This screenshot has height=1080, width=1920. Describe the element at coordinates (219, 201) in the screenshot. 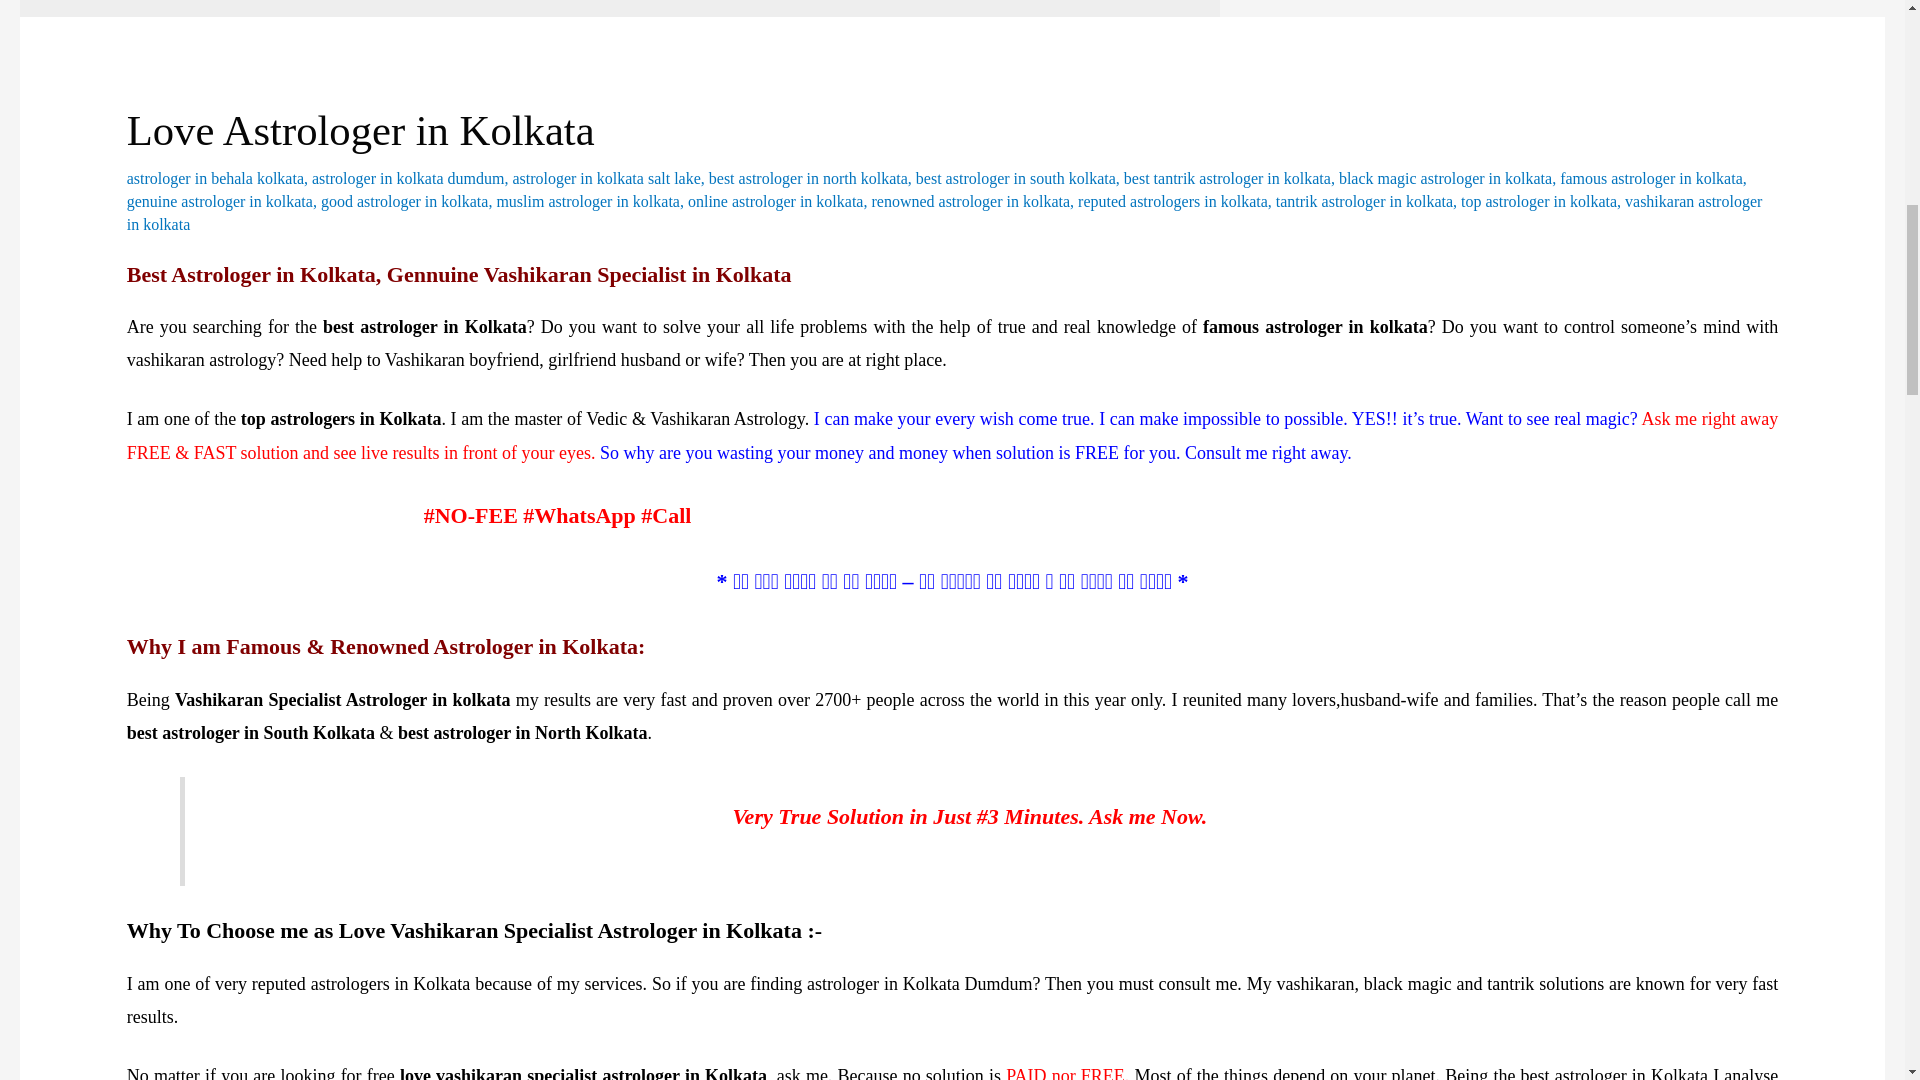

I see `genuine astrologer in kolkata` at that location.